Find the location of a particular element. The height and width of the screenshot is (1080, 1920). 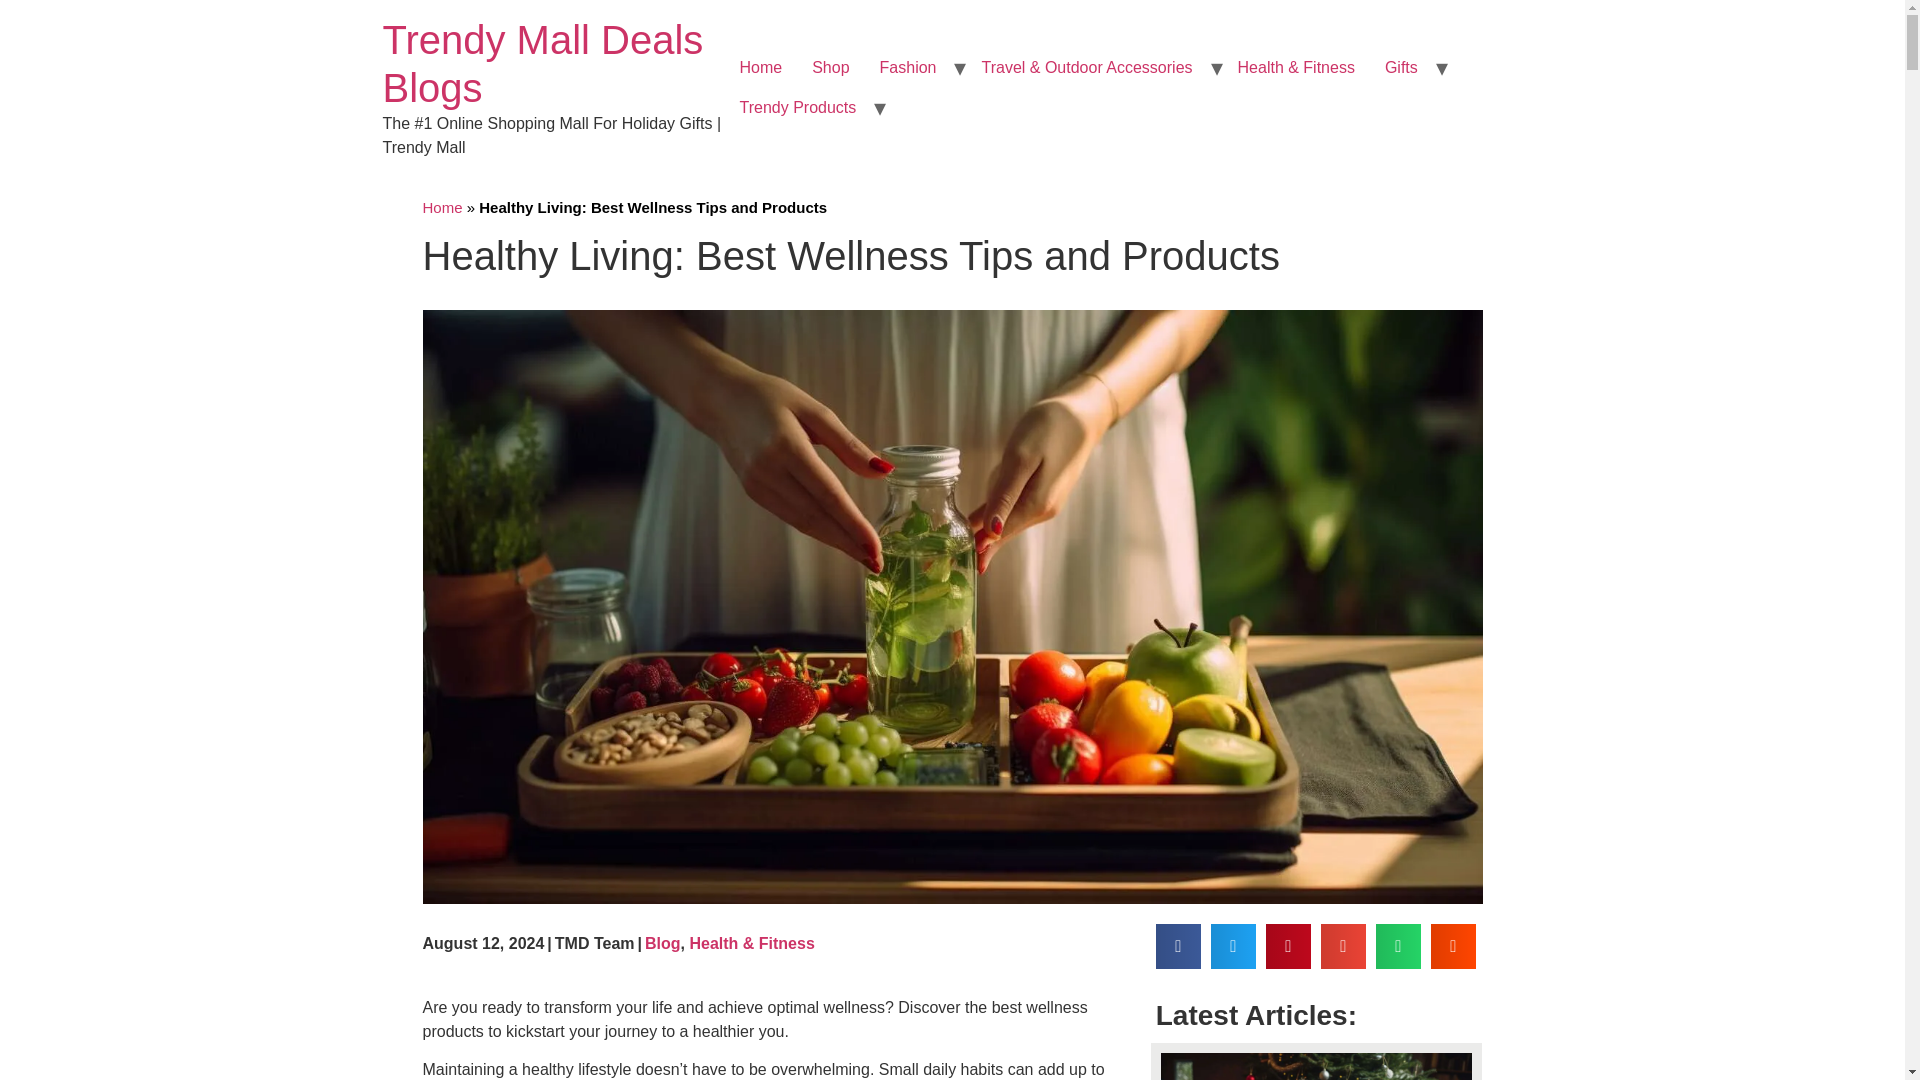

Trendy Mall Deals Blogs is located at coordinates (542, 64).